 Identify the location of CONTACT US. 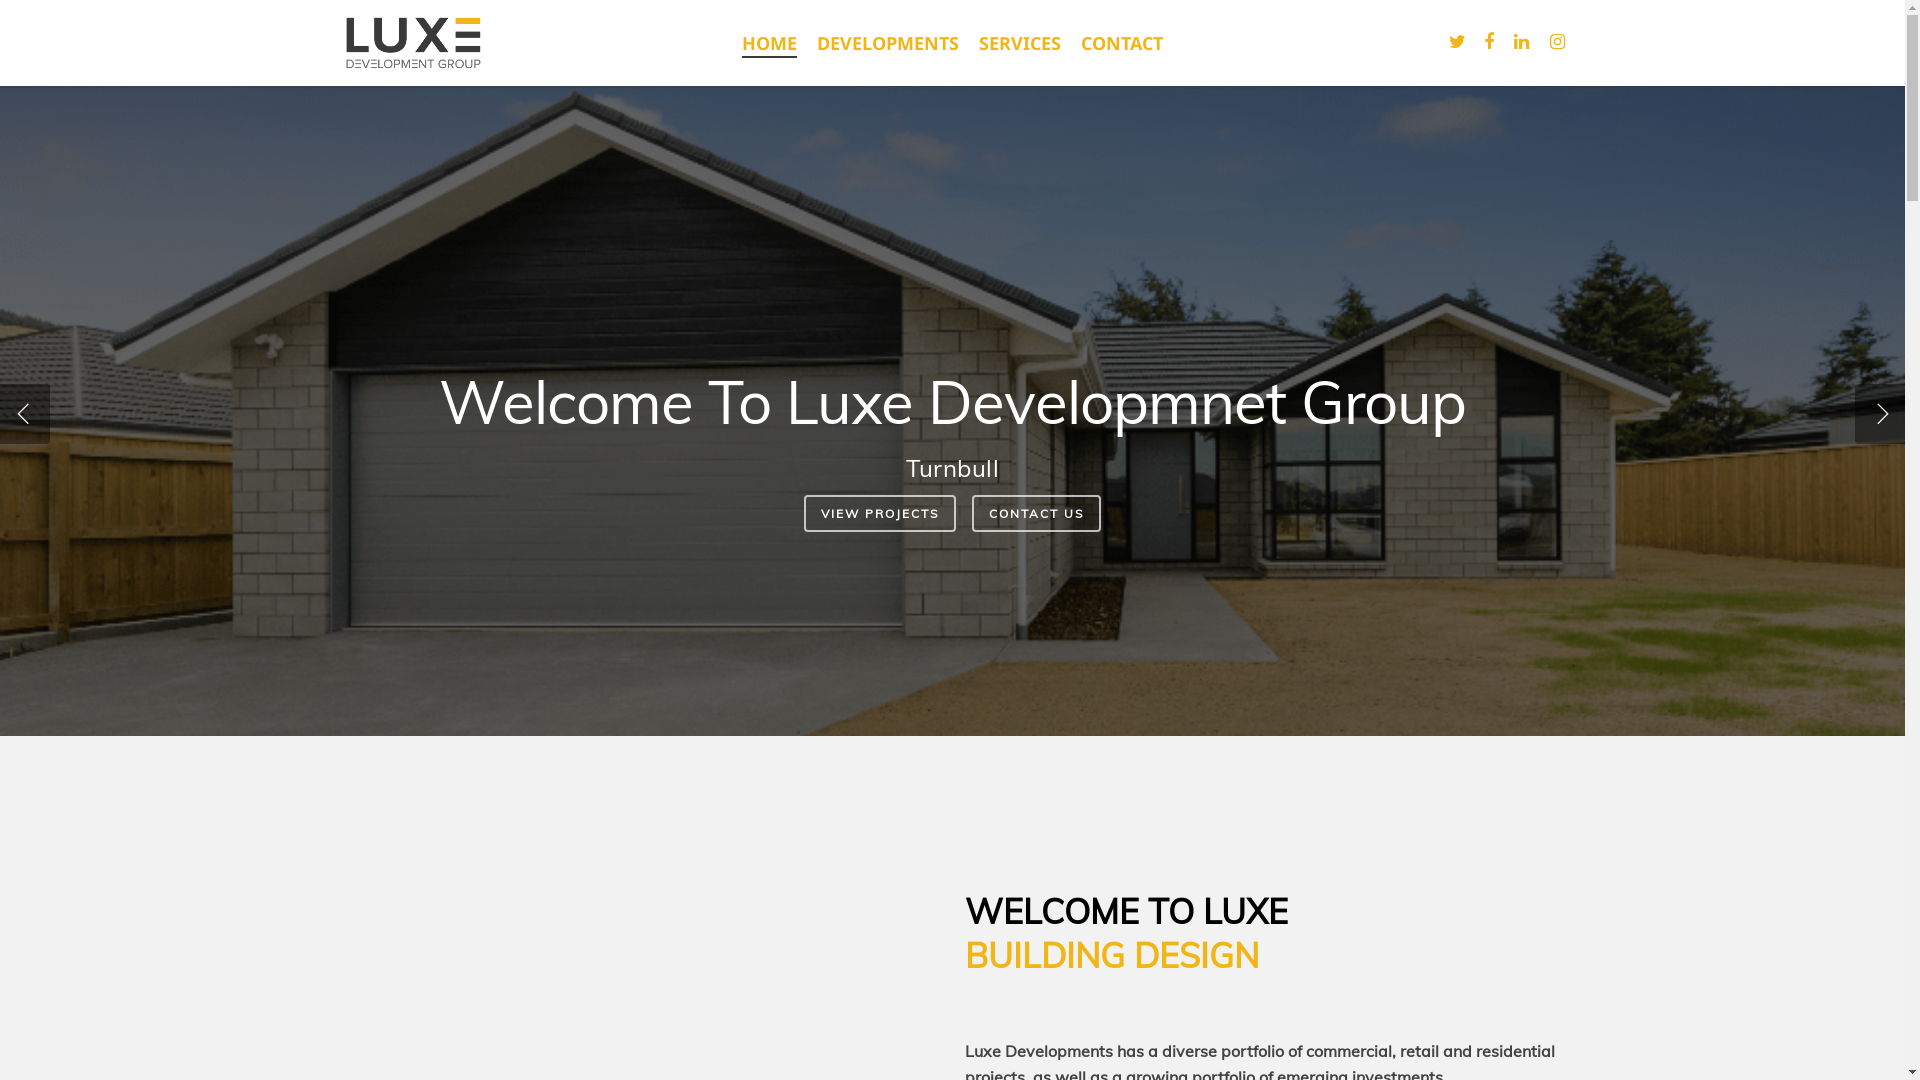
(1124, 514).